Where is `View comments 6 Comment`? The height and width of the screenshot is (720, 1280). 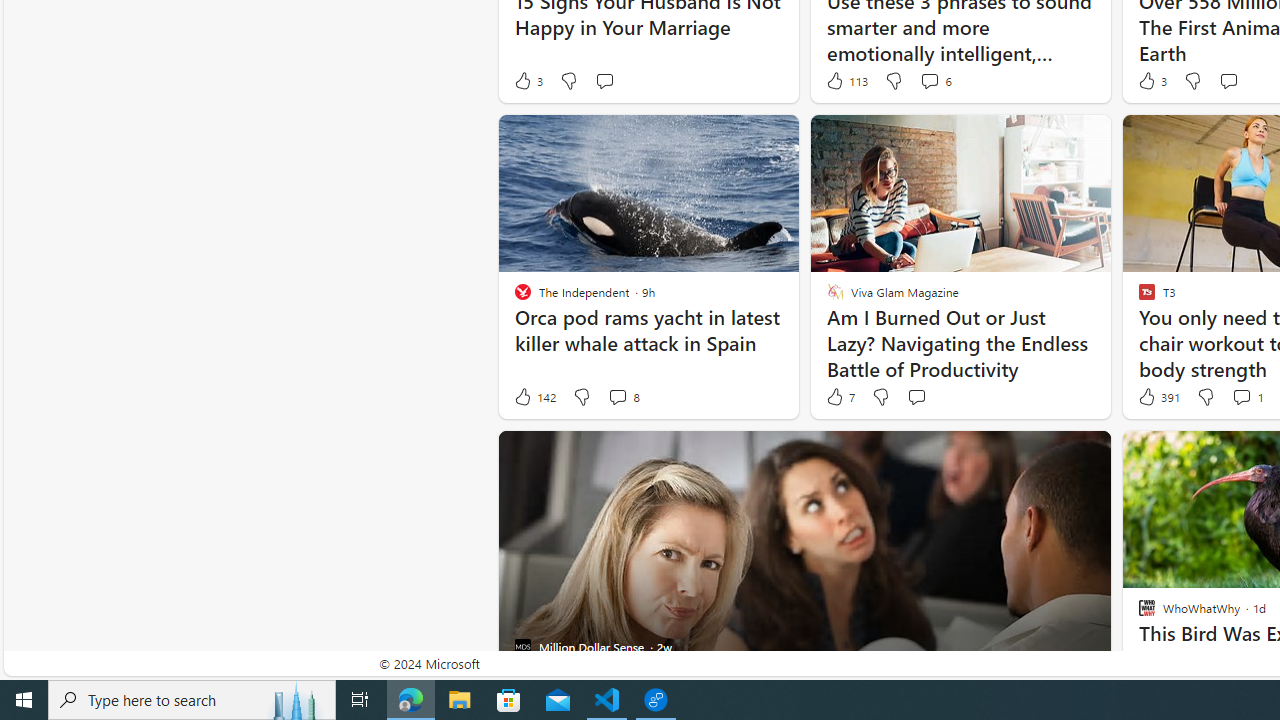
View comments 6 Comment is located at coordinates (936, 80).